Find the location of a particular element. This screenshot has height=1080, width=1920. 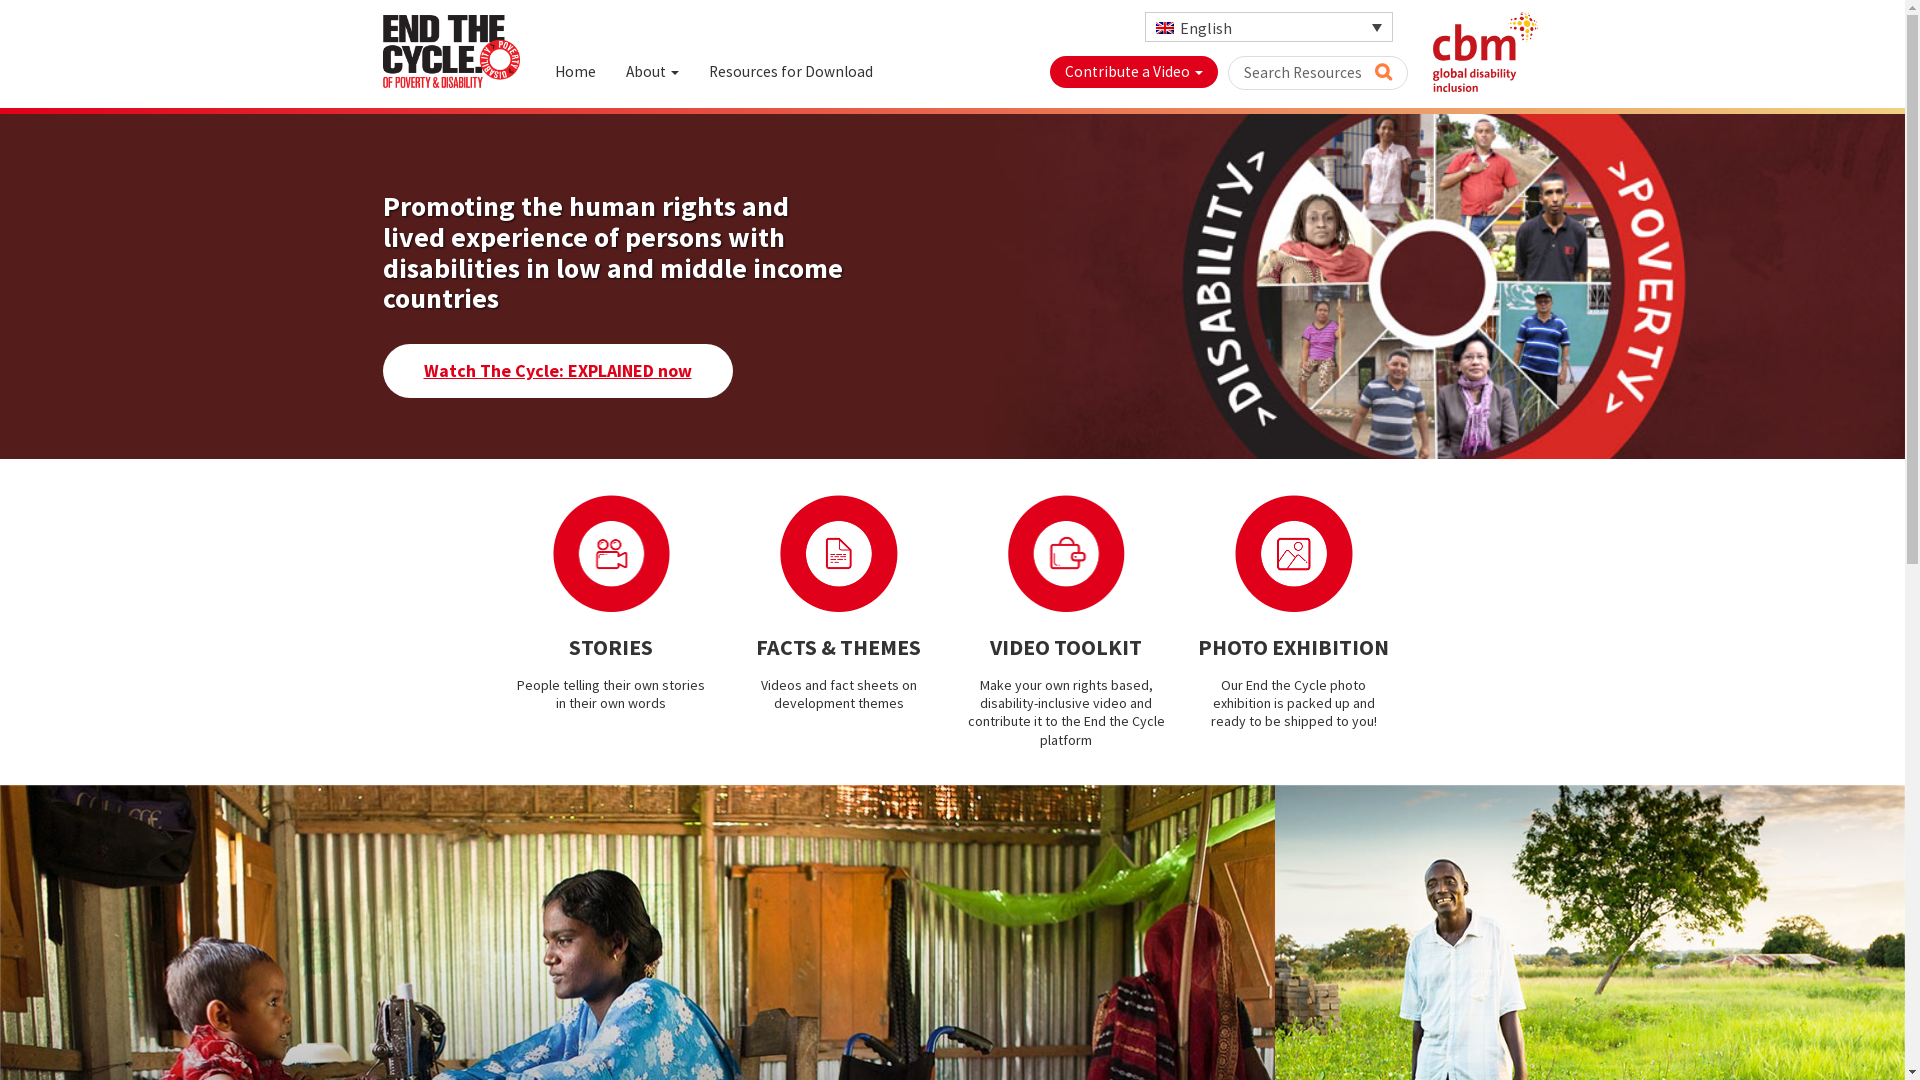

Contribute a Video is located at coordinates (1134, 72).